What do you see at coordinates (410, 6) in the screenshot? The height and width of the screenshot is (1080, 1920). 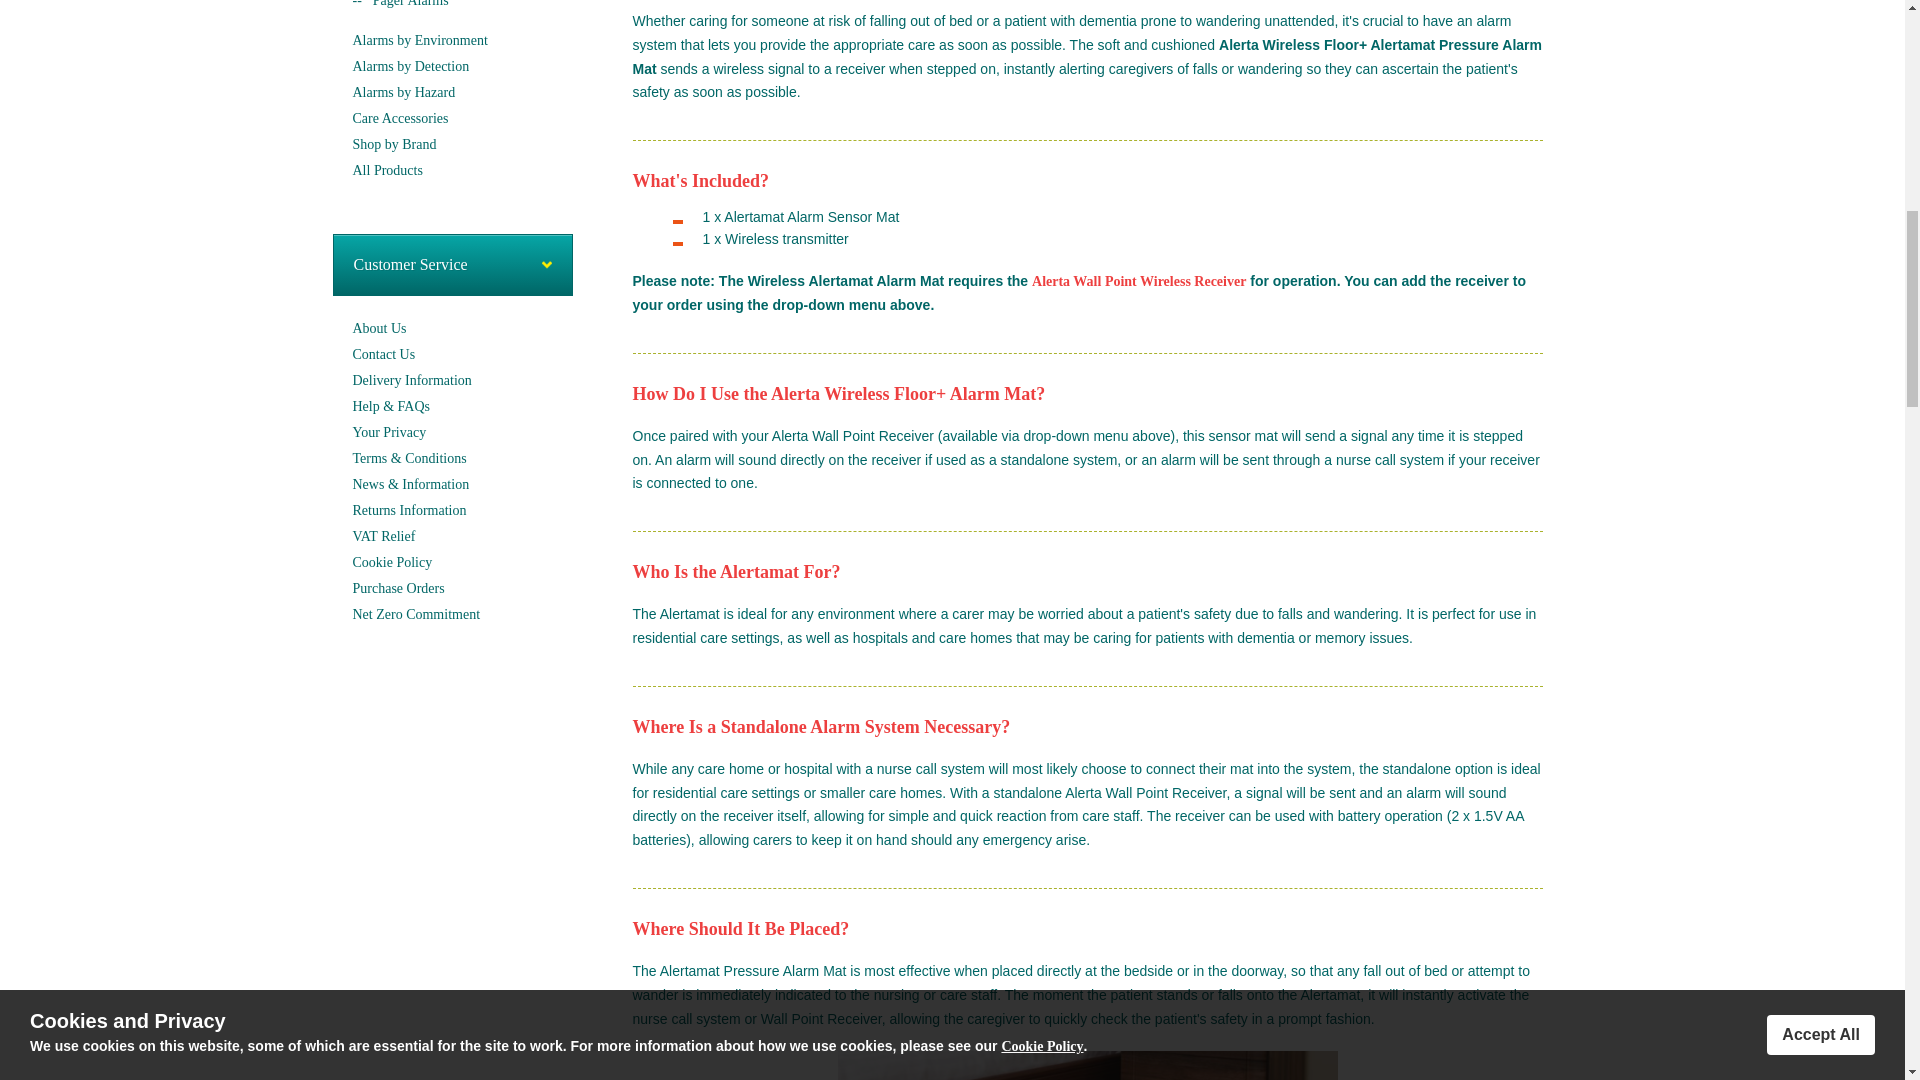 I see `Pager Alarms` at bounding box center [410, 6].